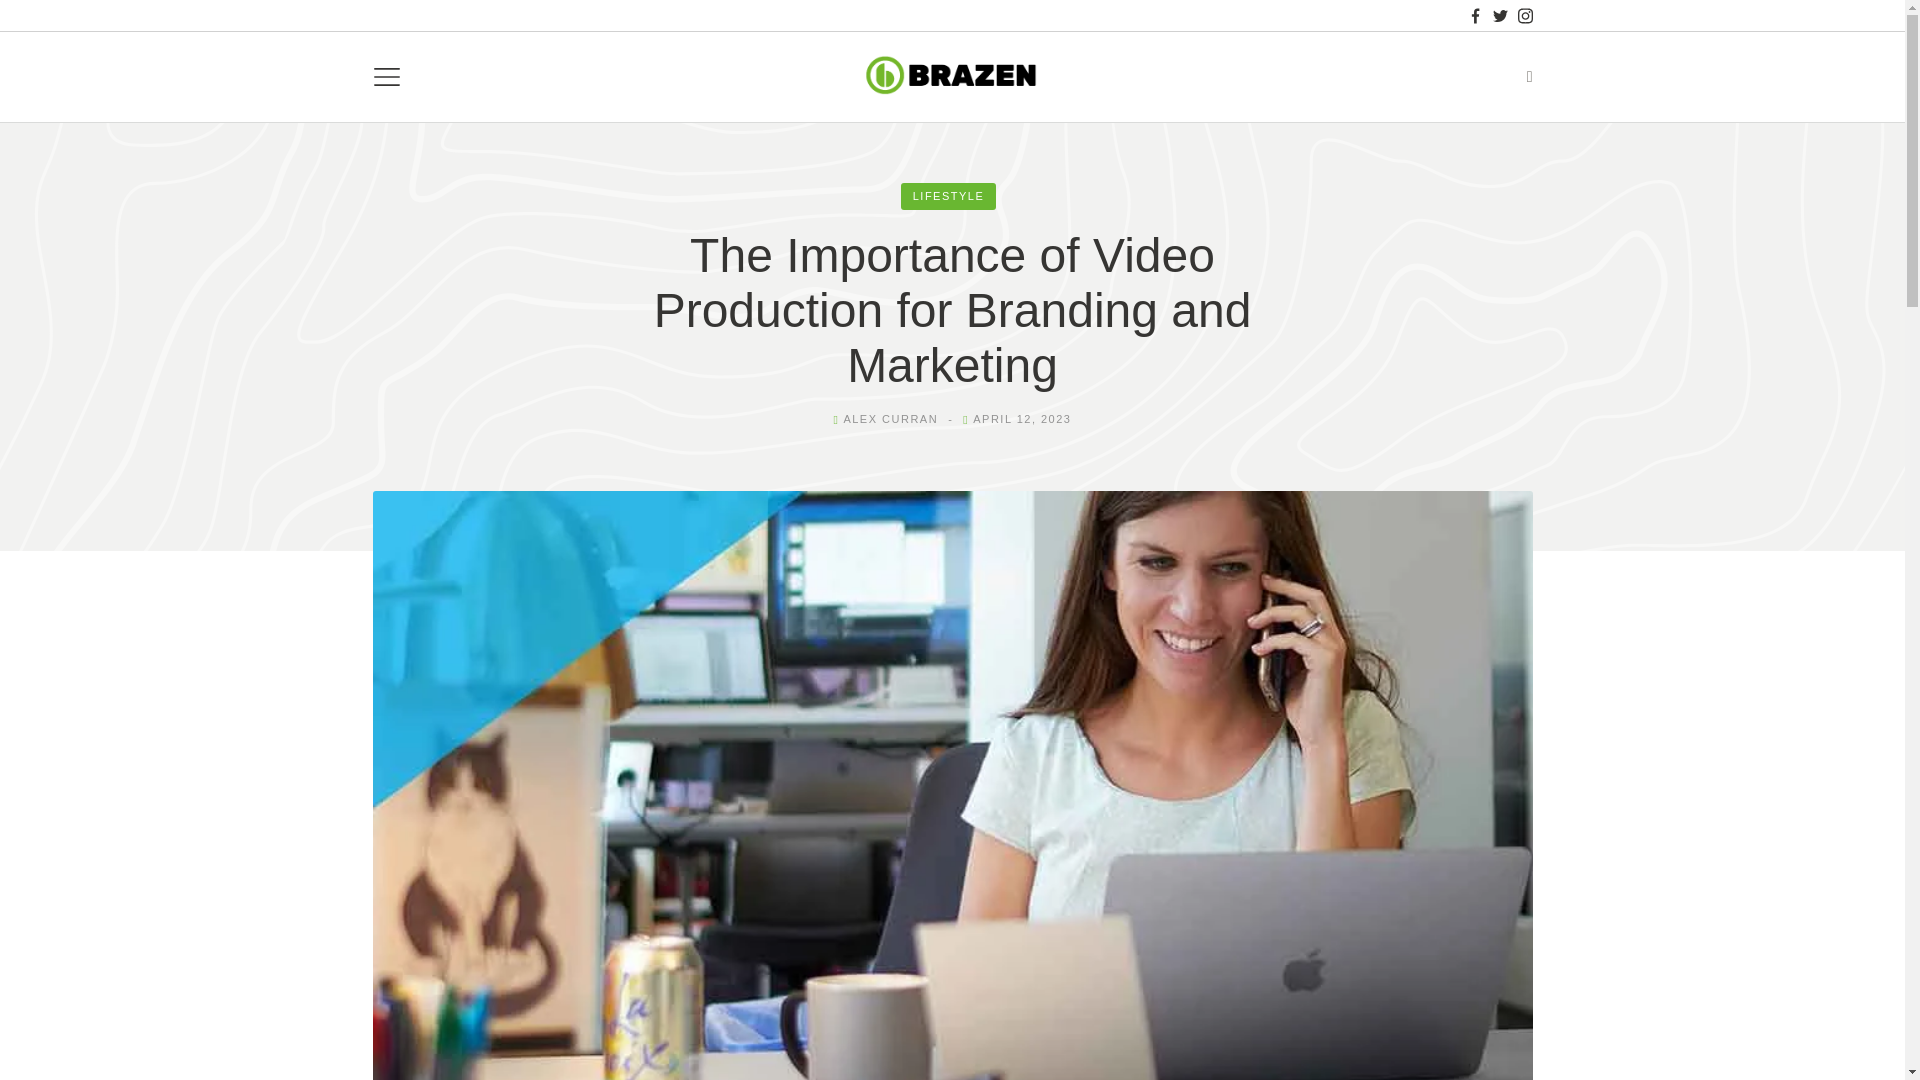 The height and width of the screenshot is (1080, 1920). Describe the element at coordinates (1022, 418) in the screenshot. I see `APRIL 12, 2023` at that location.